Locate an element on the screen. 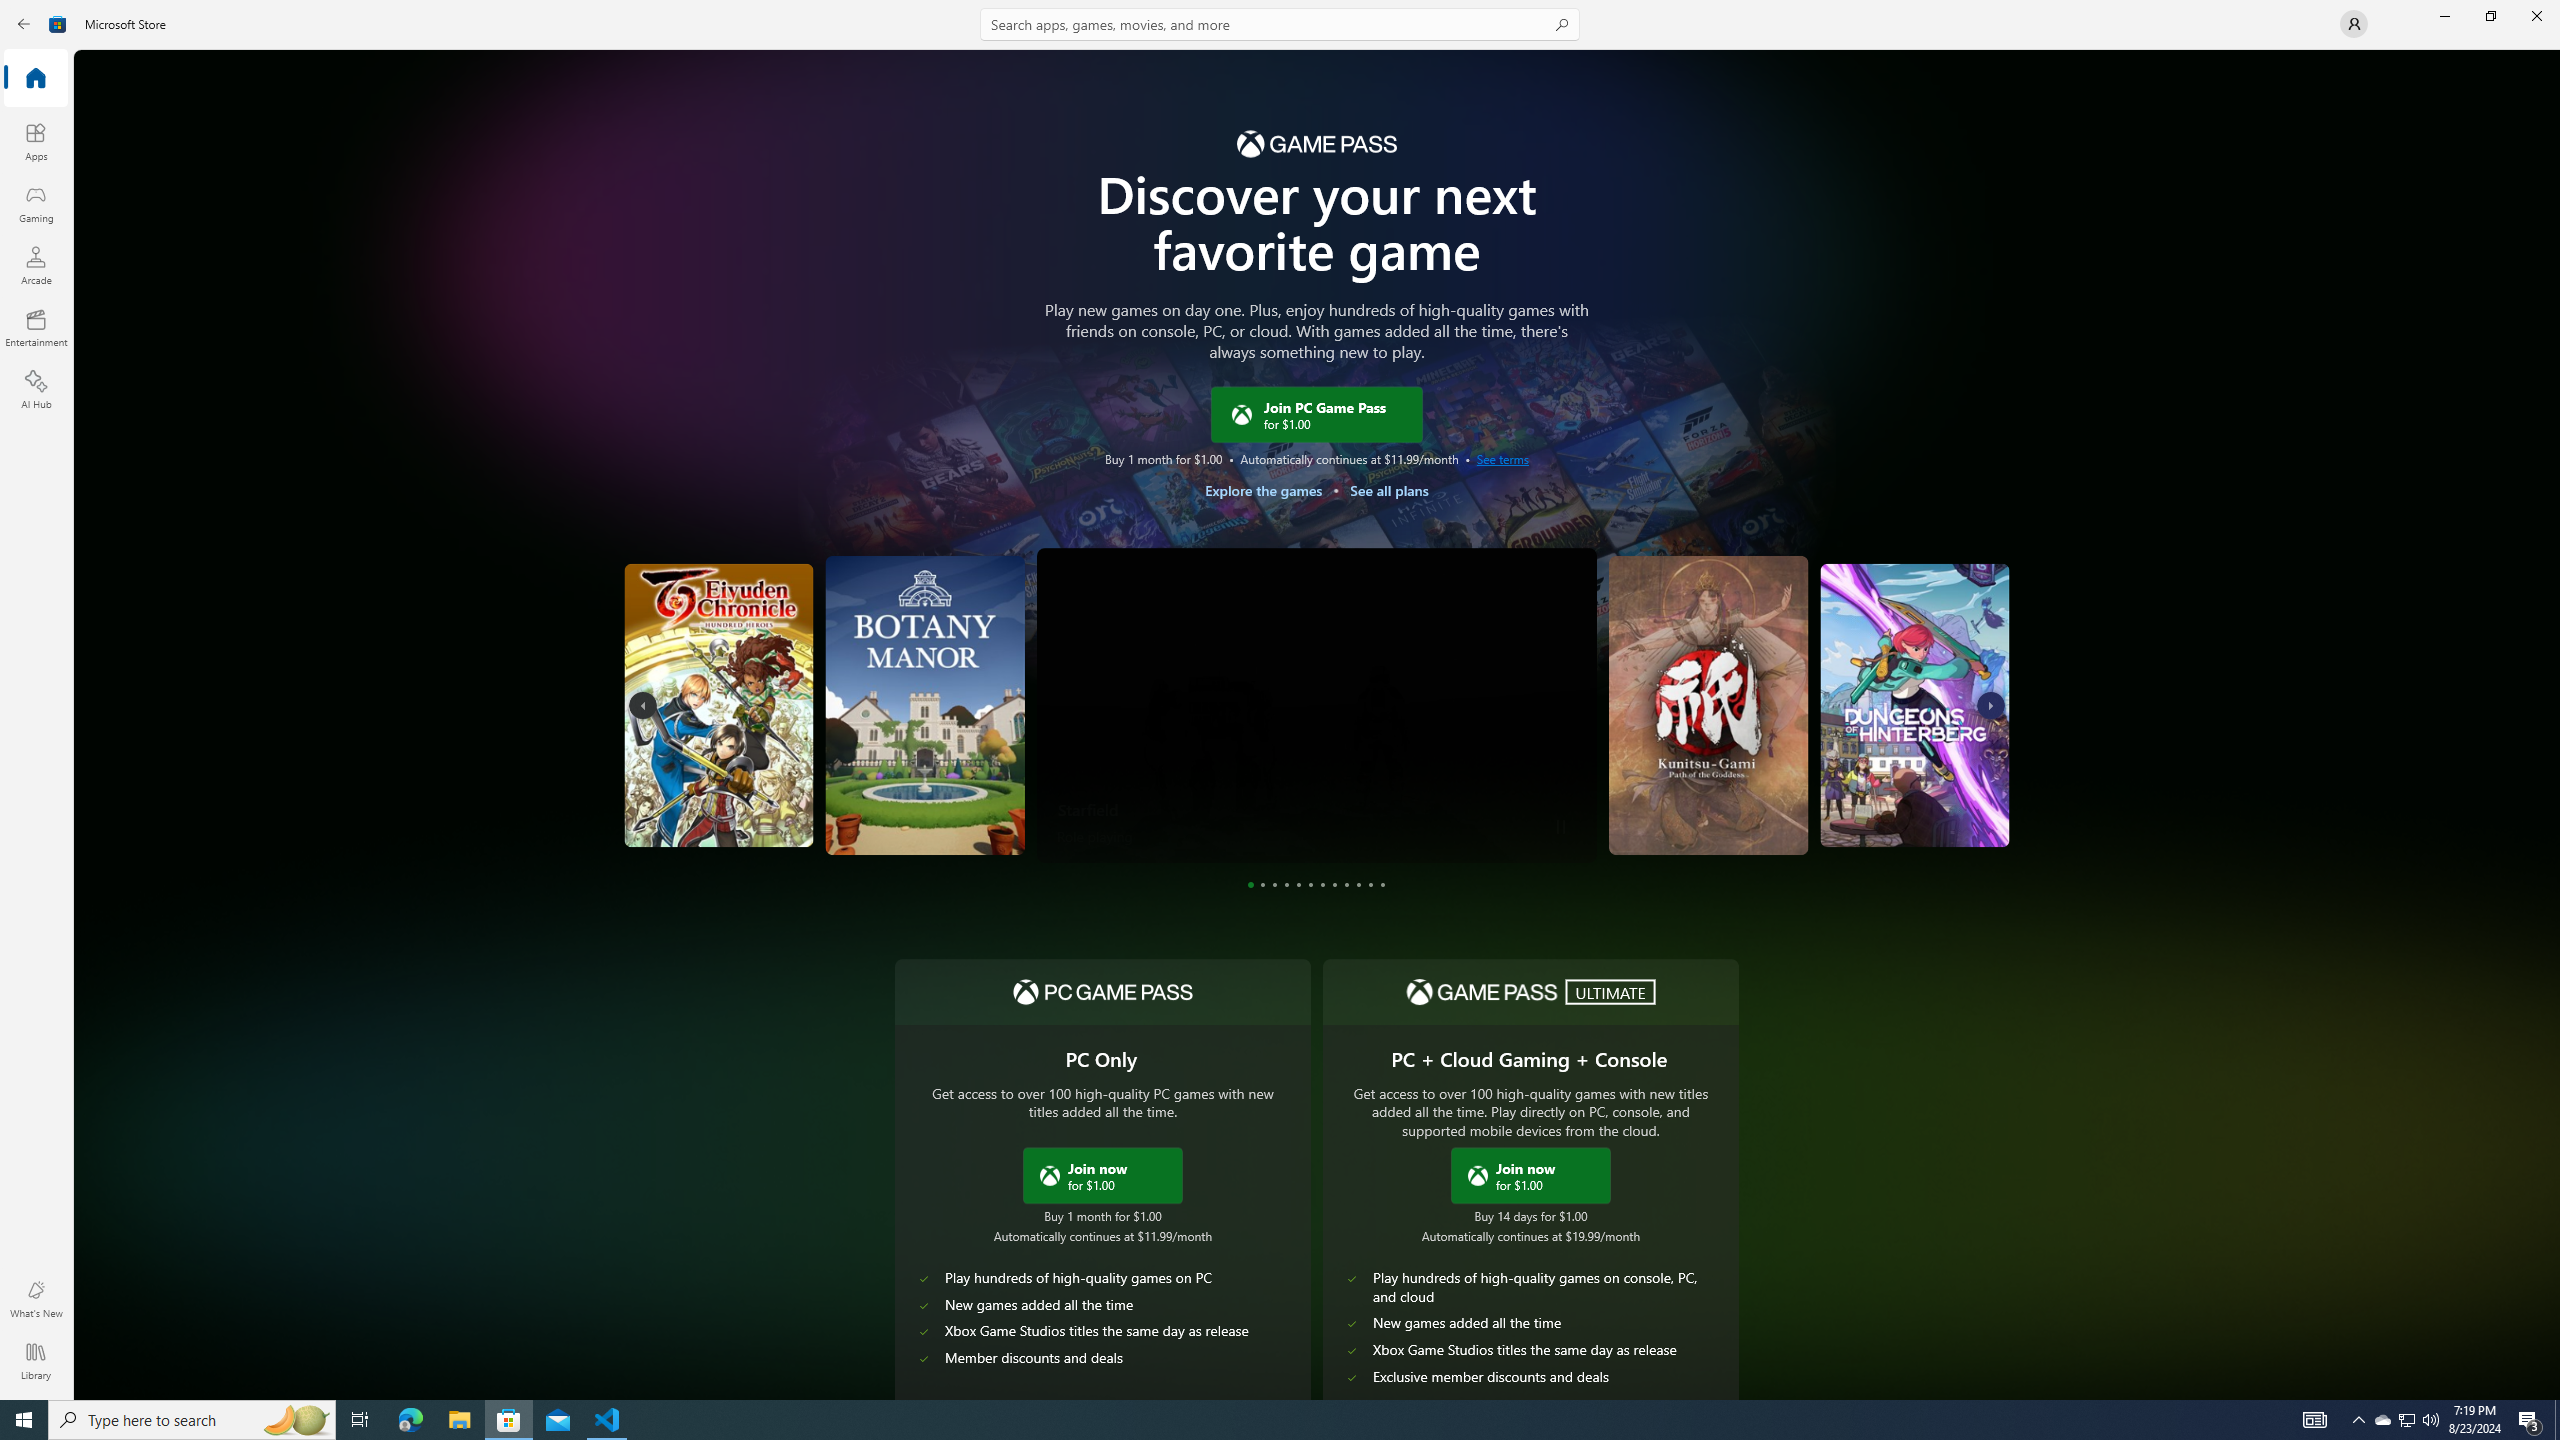 Image resolution: width=2560 pixels, height=1440 pixels. Page 9 is located at coordinates (1348, 885).